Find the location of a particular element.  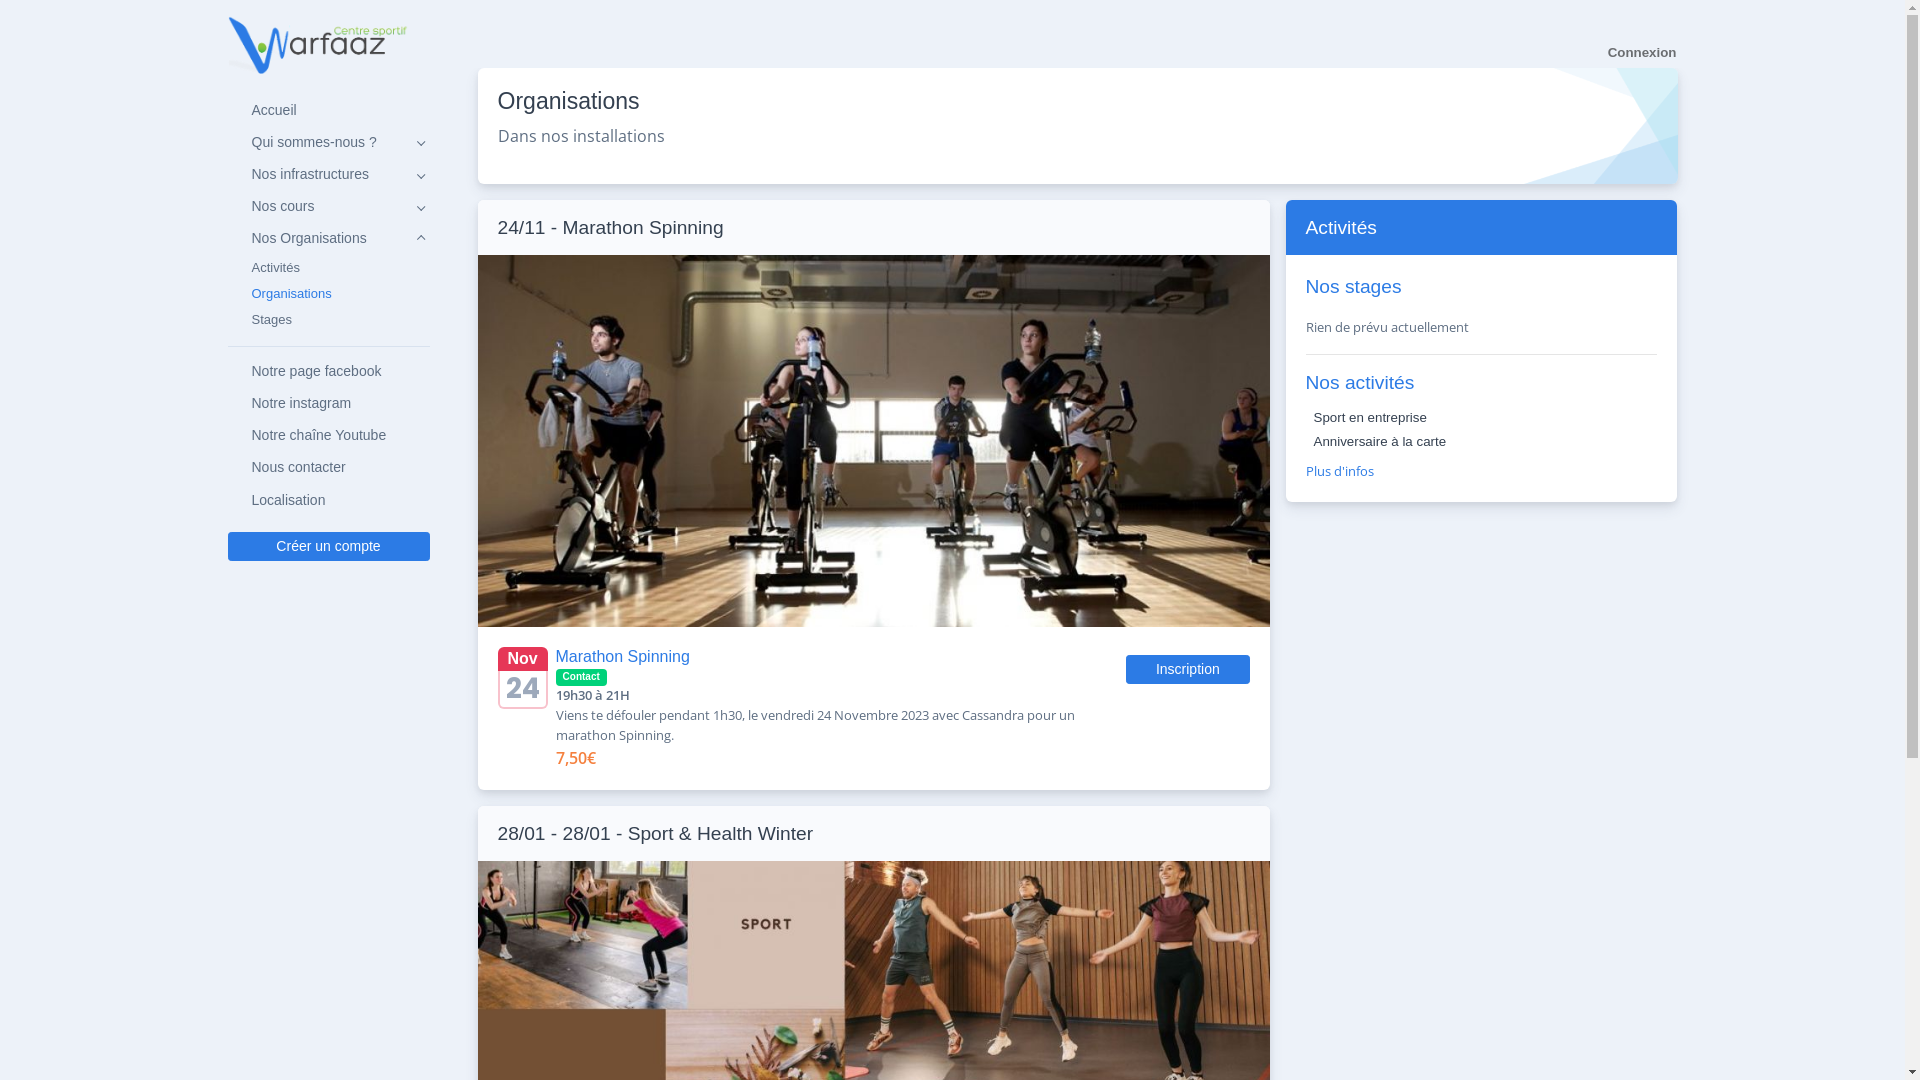

Organisations is located at coordinates (329, 294).